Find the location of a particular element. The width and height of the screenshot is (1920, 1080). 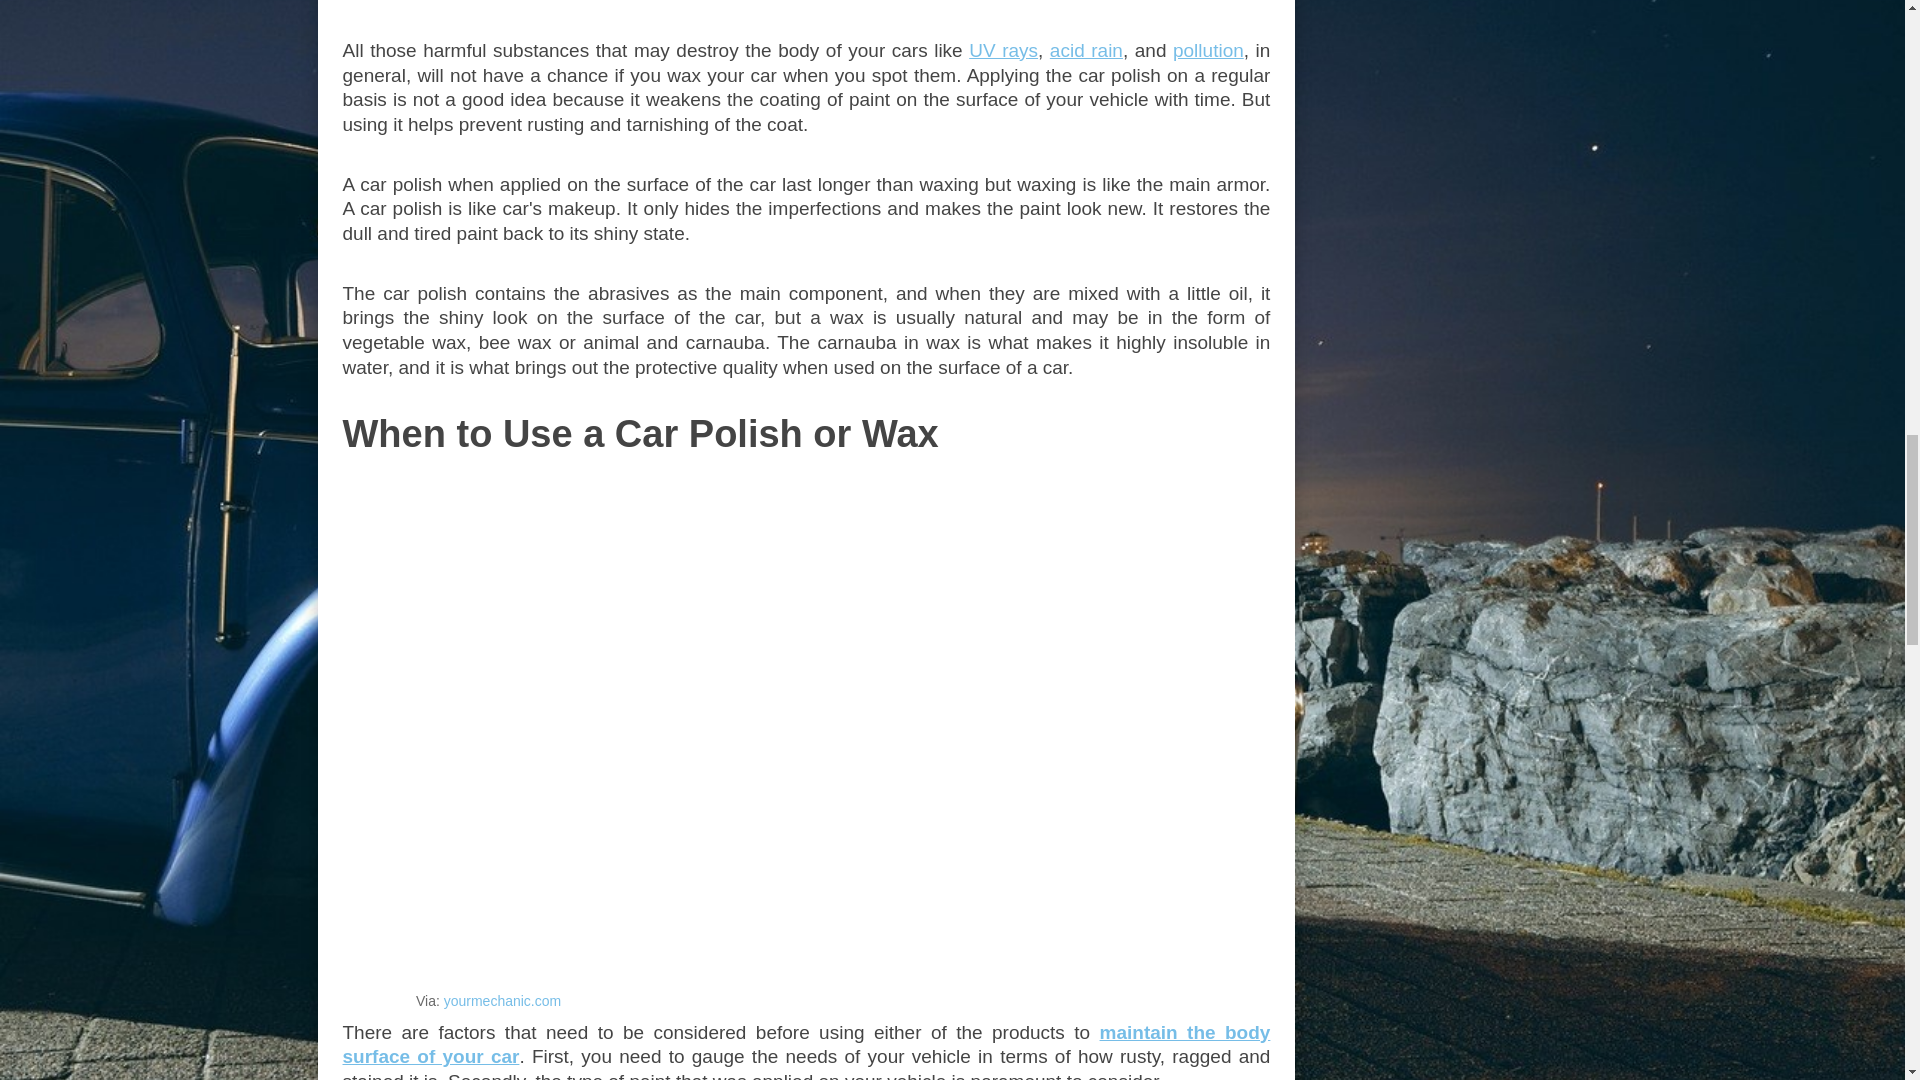

UV rays is located at coordinates (1004, 50).